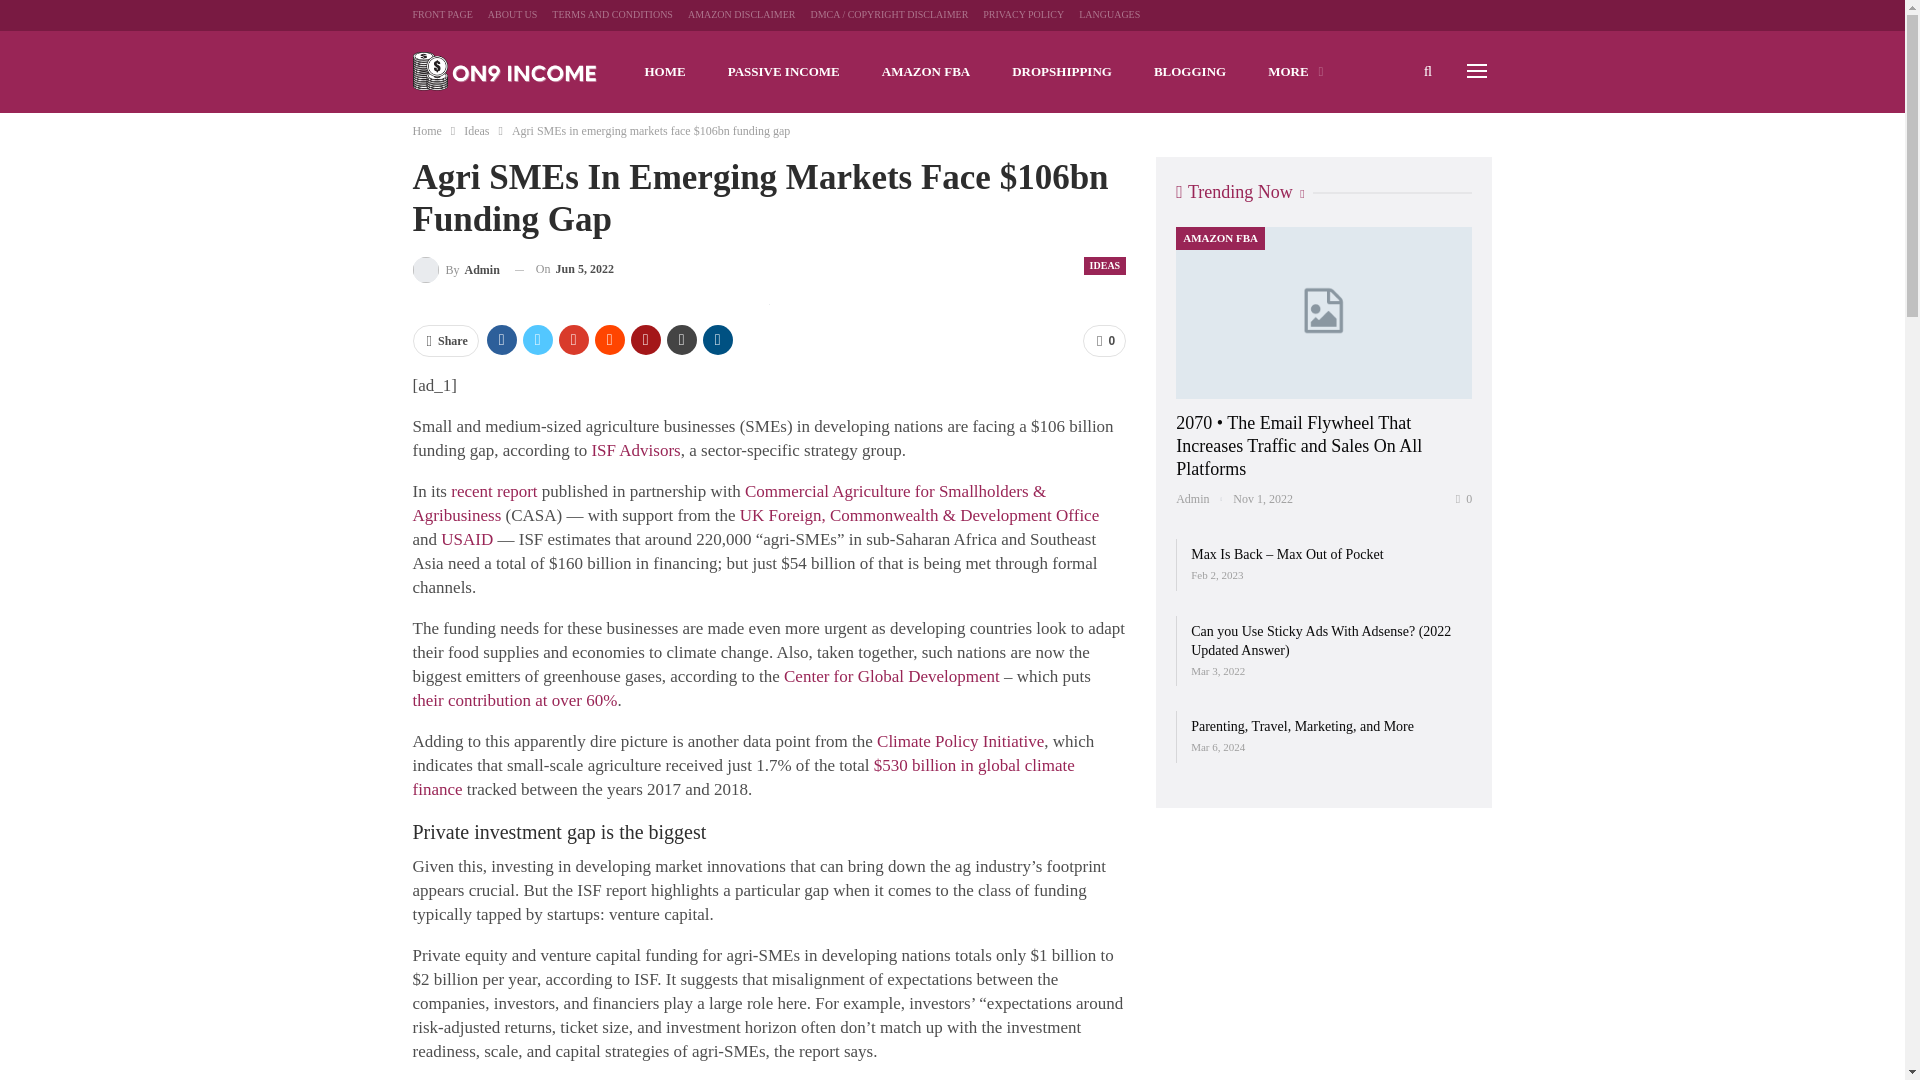 The image size is (1920, 1080). What do you see at coordinates (1062, 72) in the screenshot?
I see `DROPSHIPPING` at bounding box center [1062, 72].